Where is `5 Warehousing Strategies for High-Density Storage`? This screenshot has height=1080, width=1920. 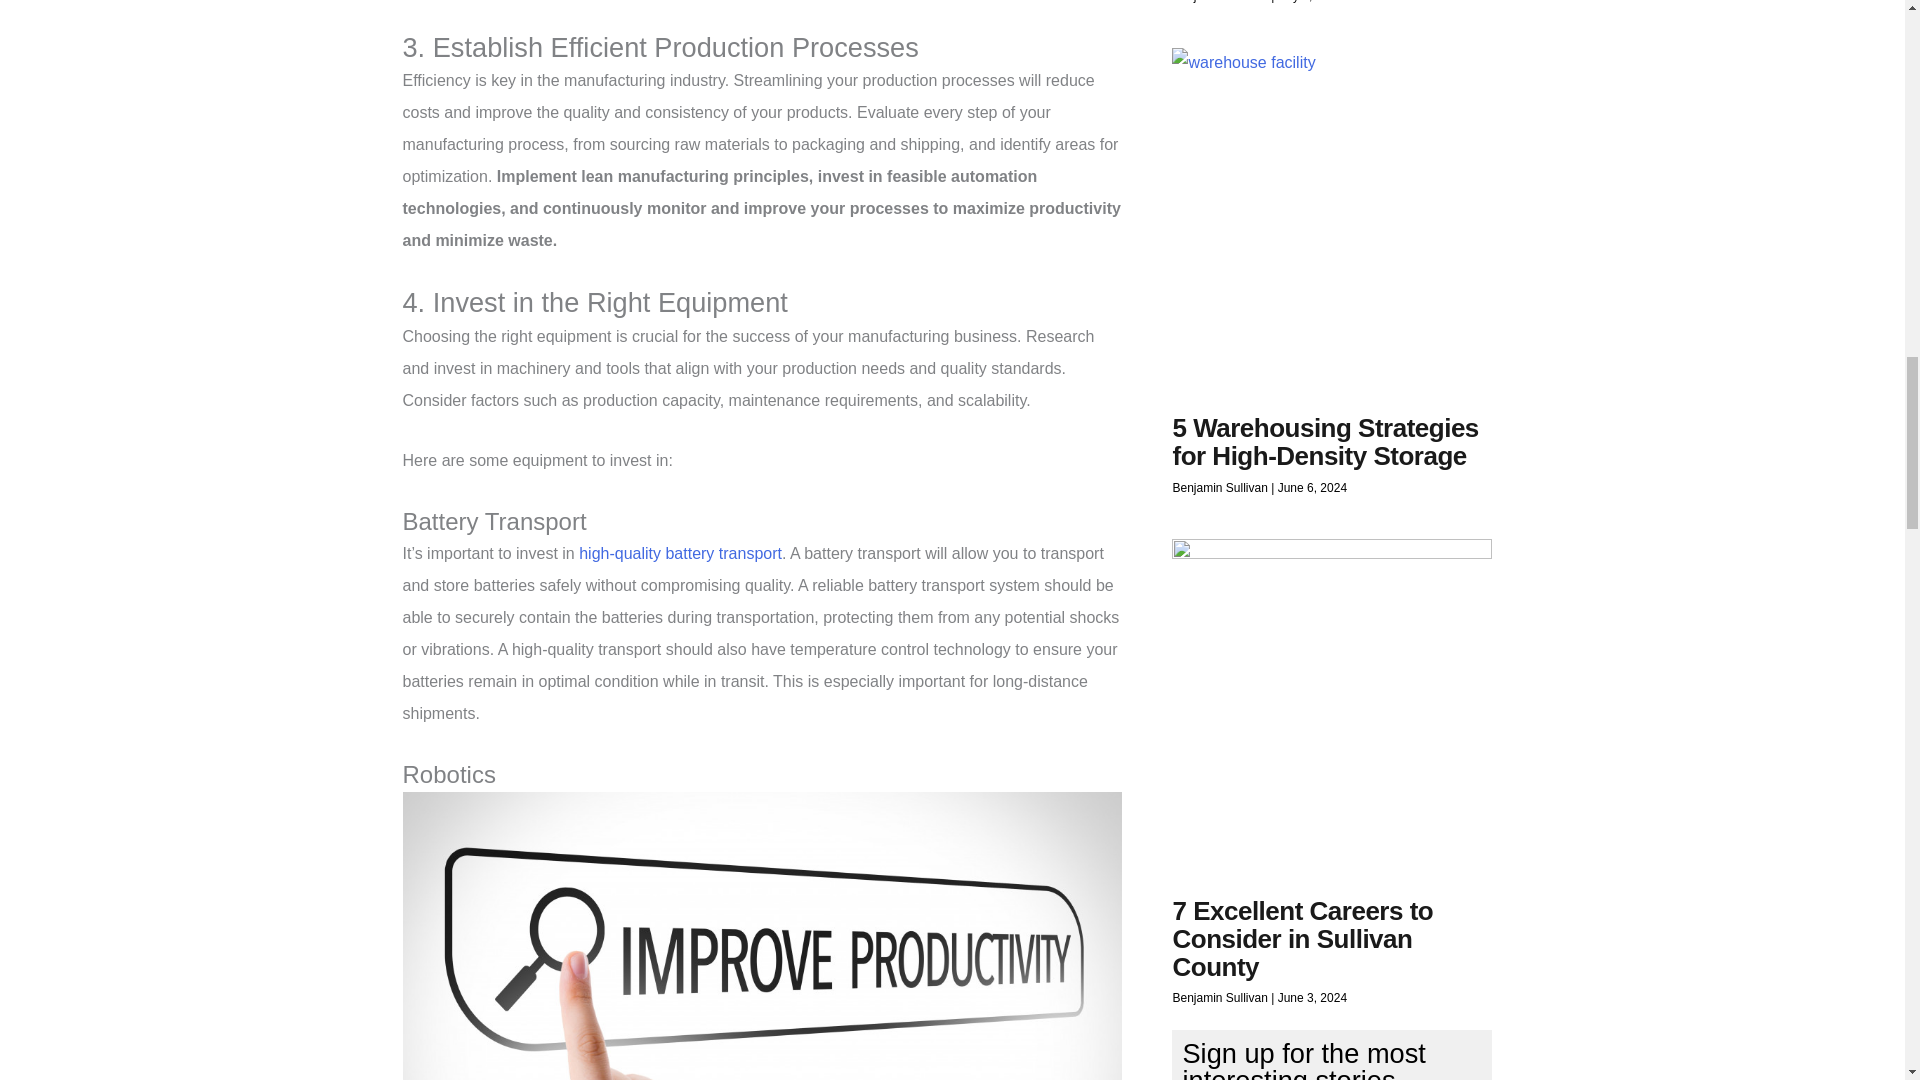
5 Warehousing Strategies for High-Density Storage is located at coordinates (1324, 441).